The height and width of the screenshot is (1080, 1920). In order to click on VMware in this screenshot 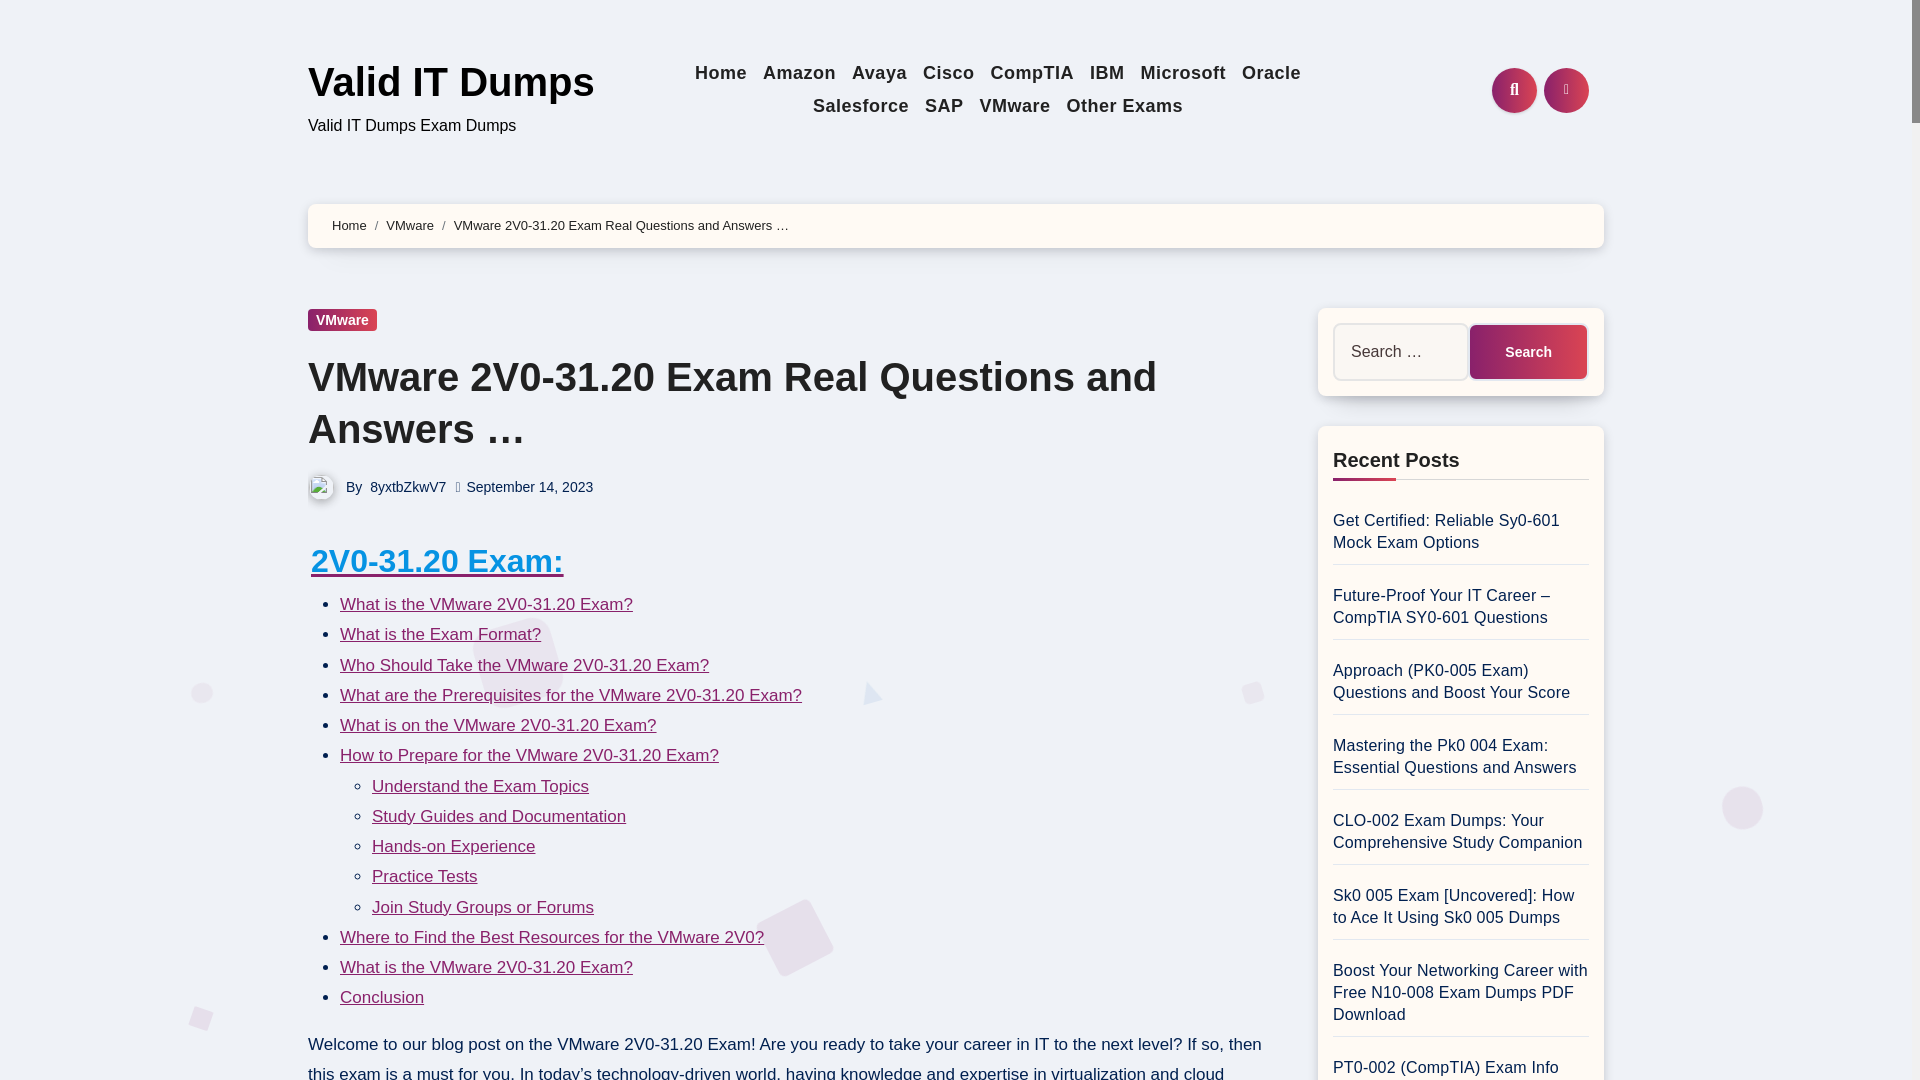, I will do `click(1014, 106)`.